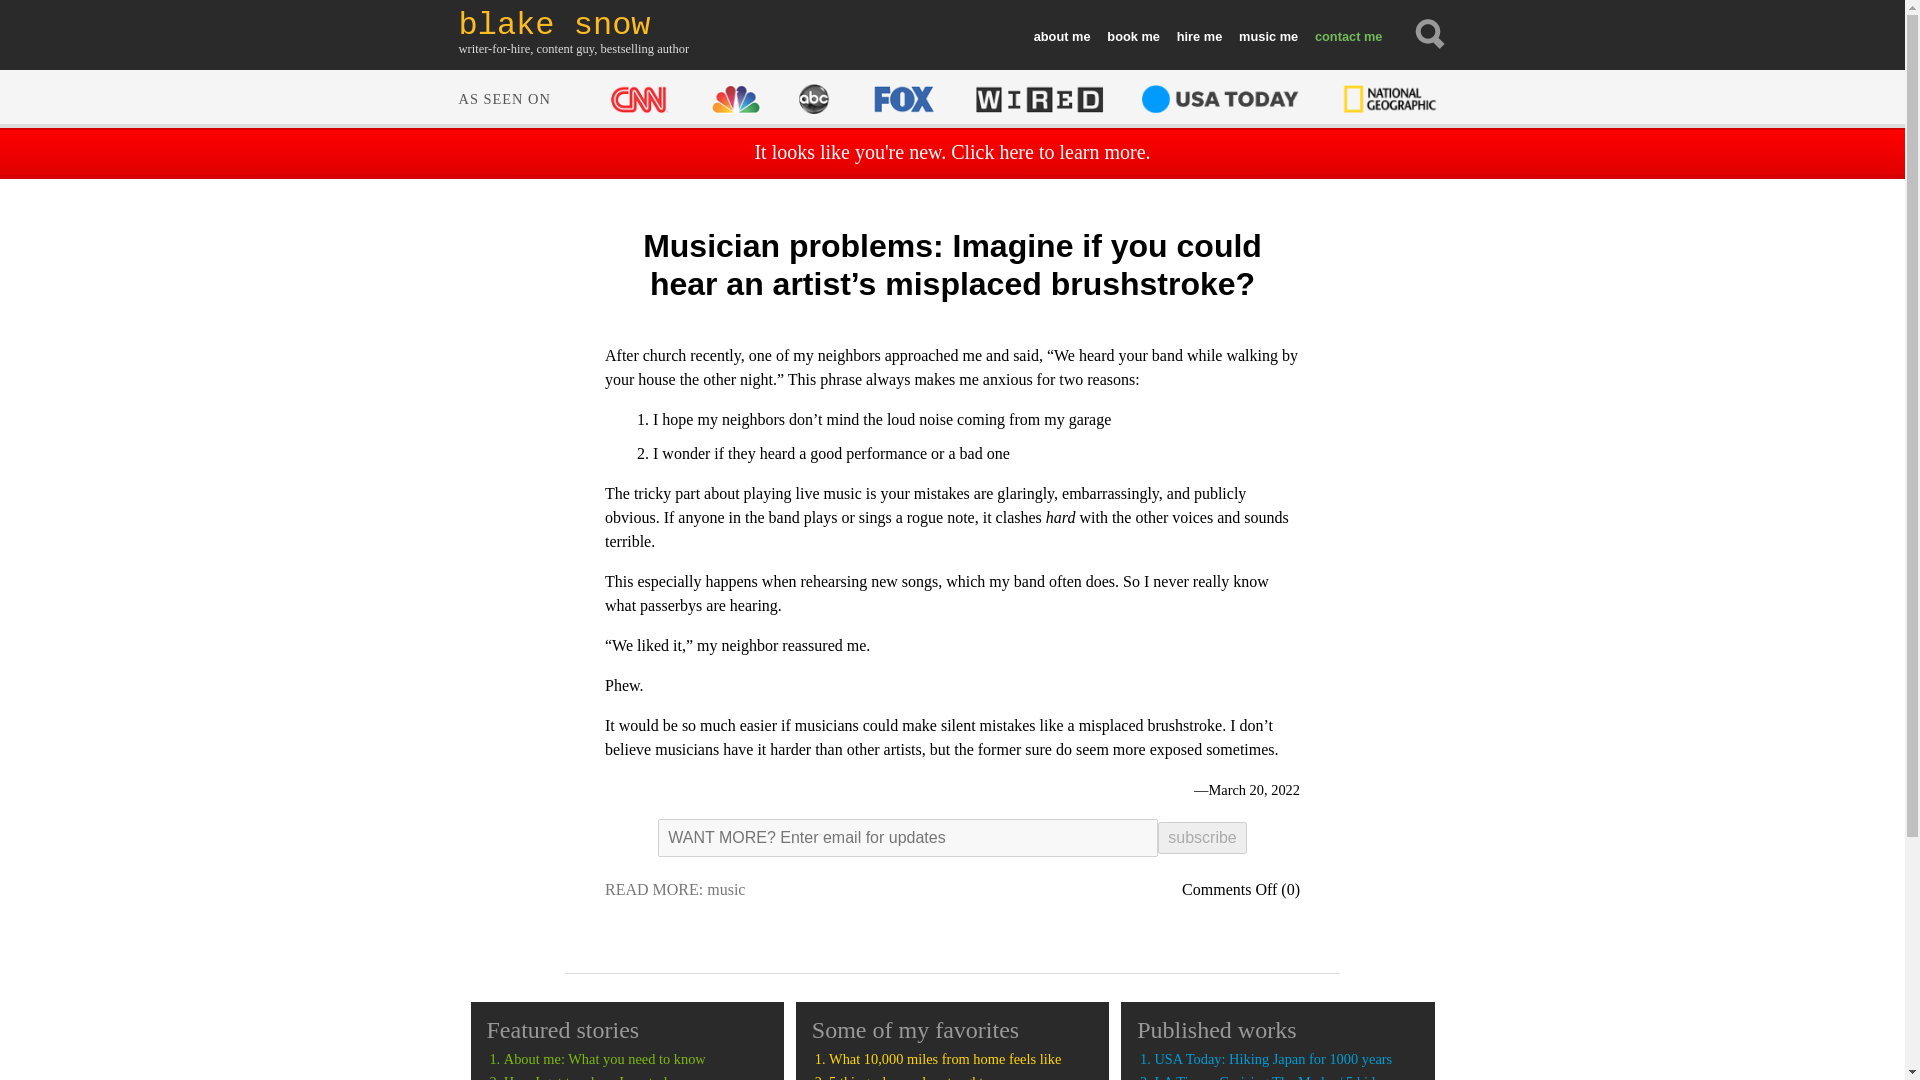 This screenshot has width=1920, height=1080. What do you see at coordinates (960, 1059) in the screenshot?
I see `What 10,000 miles from home feels like` at bounding box center [960, 1059].